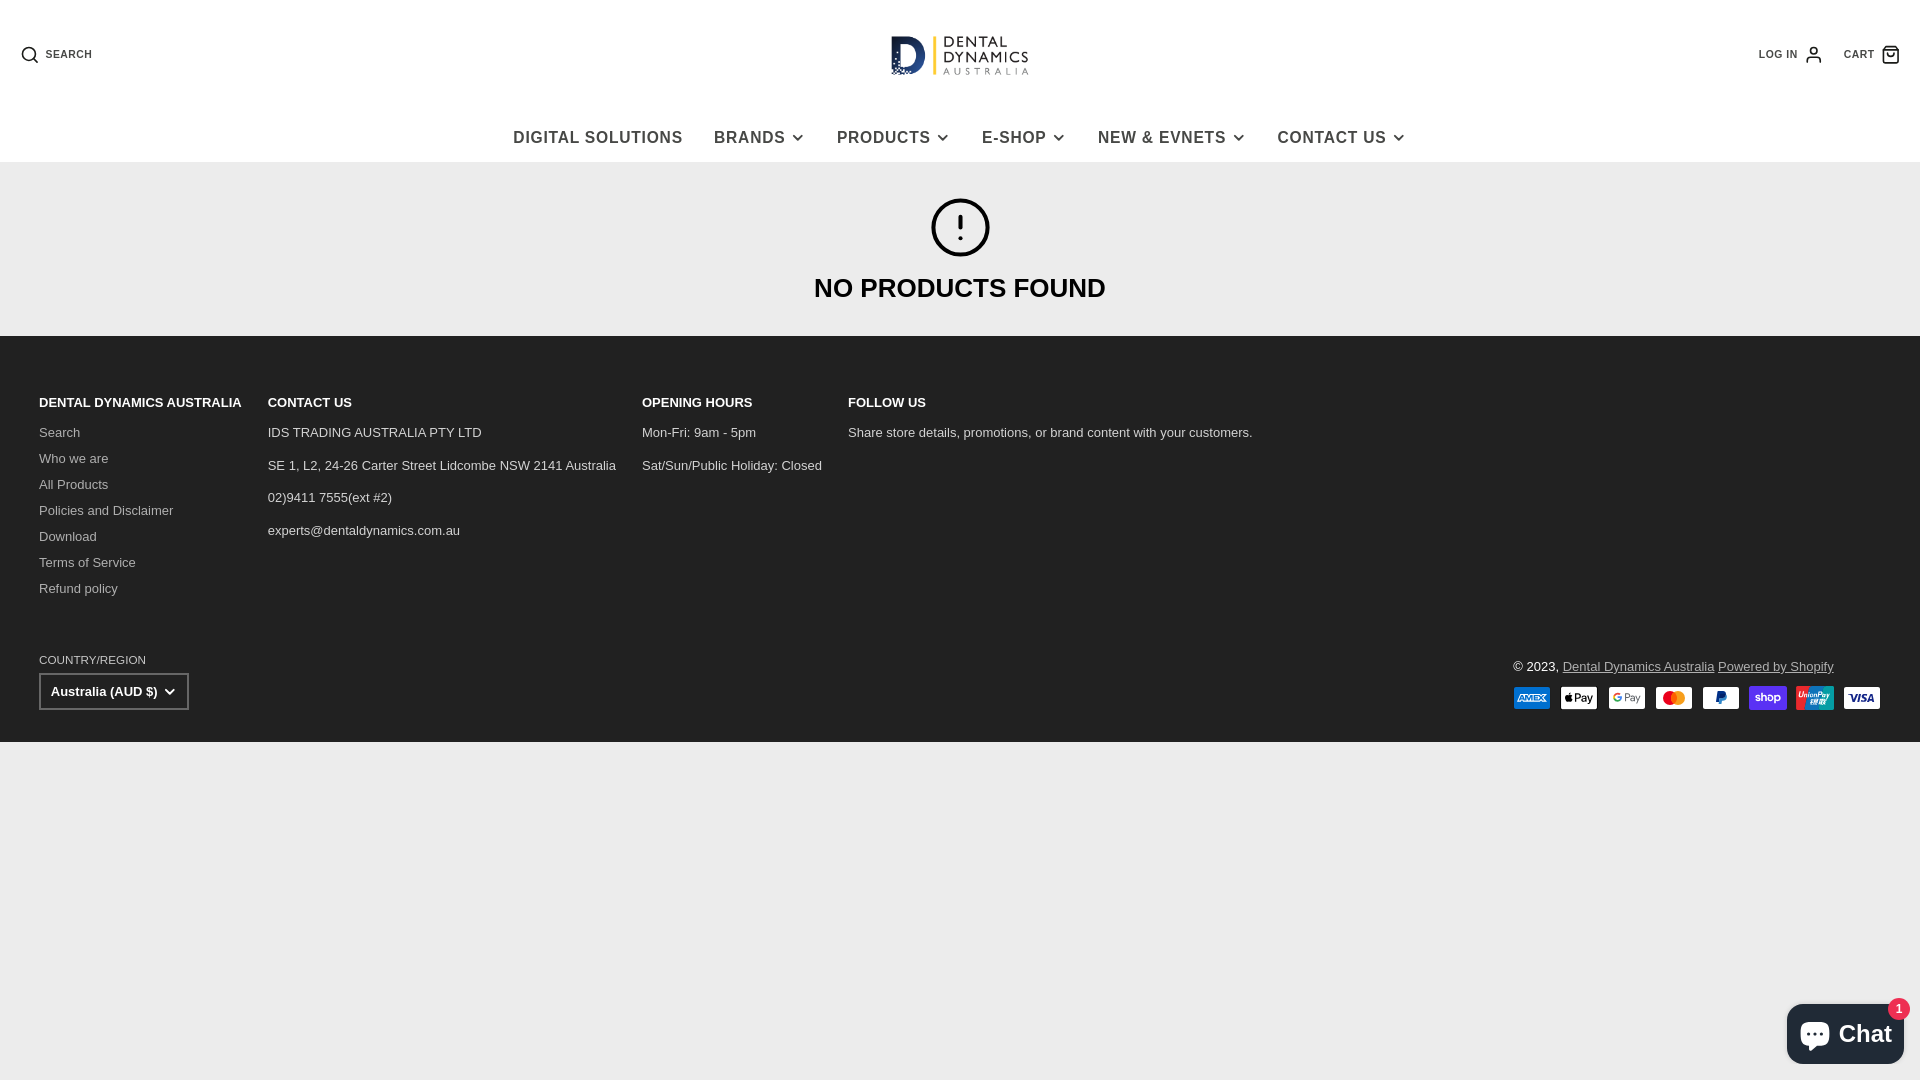 The height and width of the screenshot is (1080, 1920). What do you see at coordinates (88, 562) in the screenshot?
I see `Terms of Service` at bounding box center [88, 562].